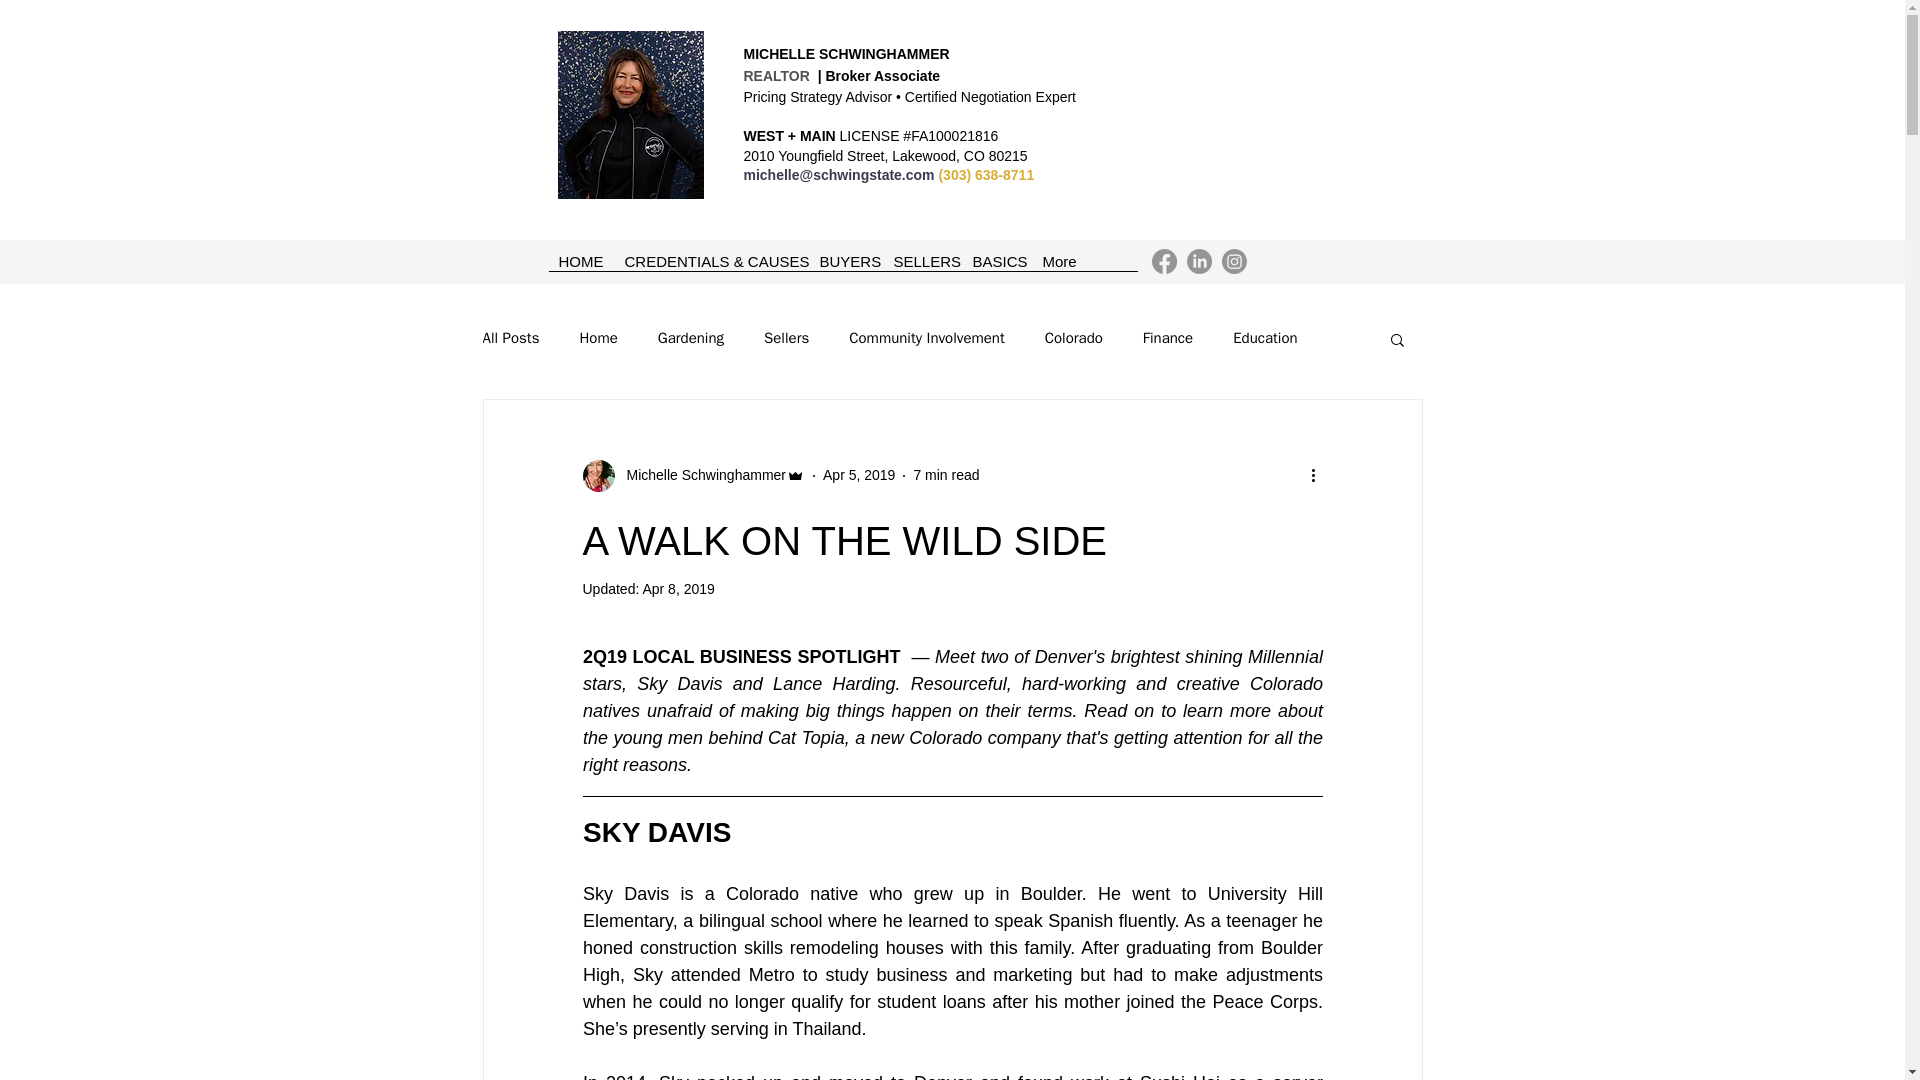  I want to click on BASICS, so click(996, 268).